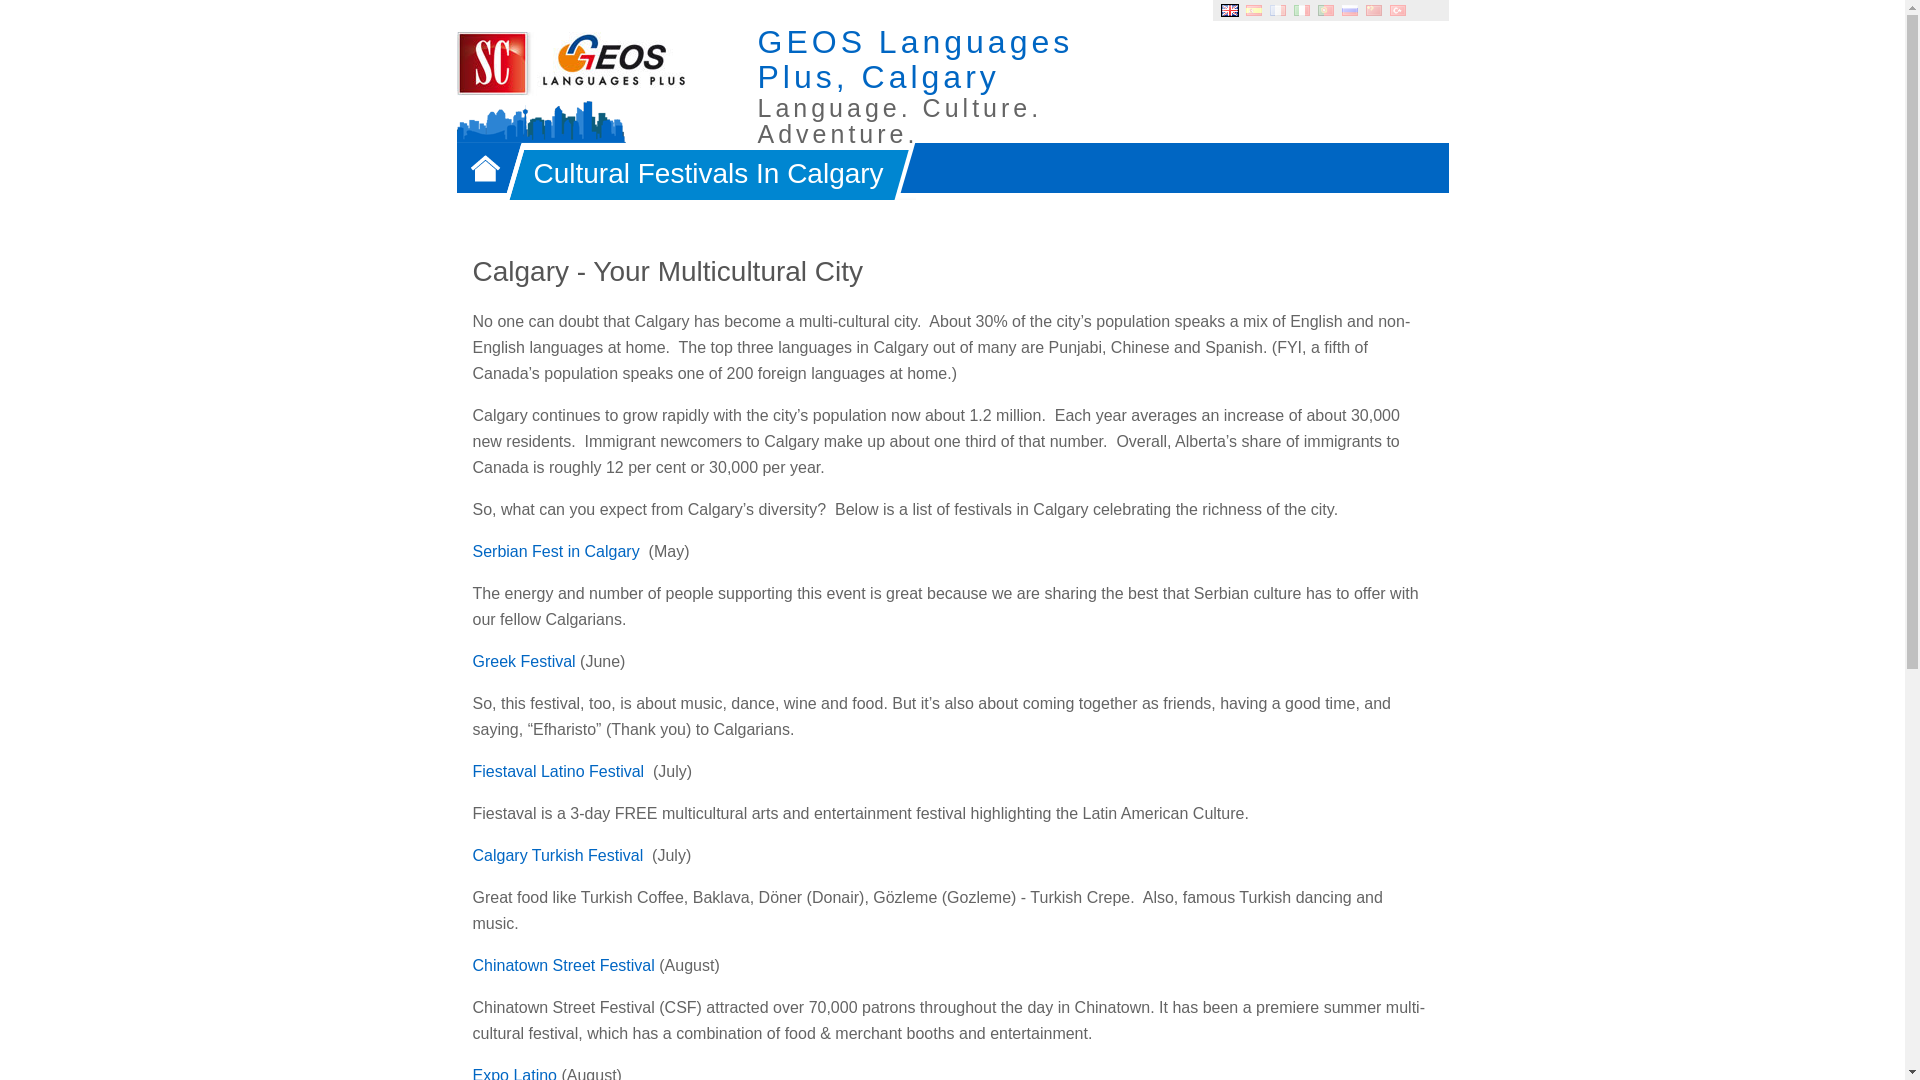 The width and height of the screenshot is (1920, 1080). Describe the element at coordinates (514, 1074) in the screenshot. I see `Expo Latino` at that location.